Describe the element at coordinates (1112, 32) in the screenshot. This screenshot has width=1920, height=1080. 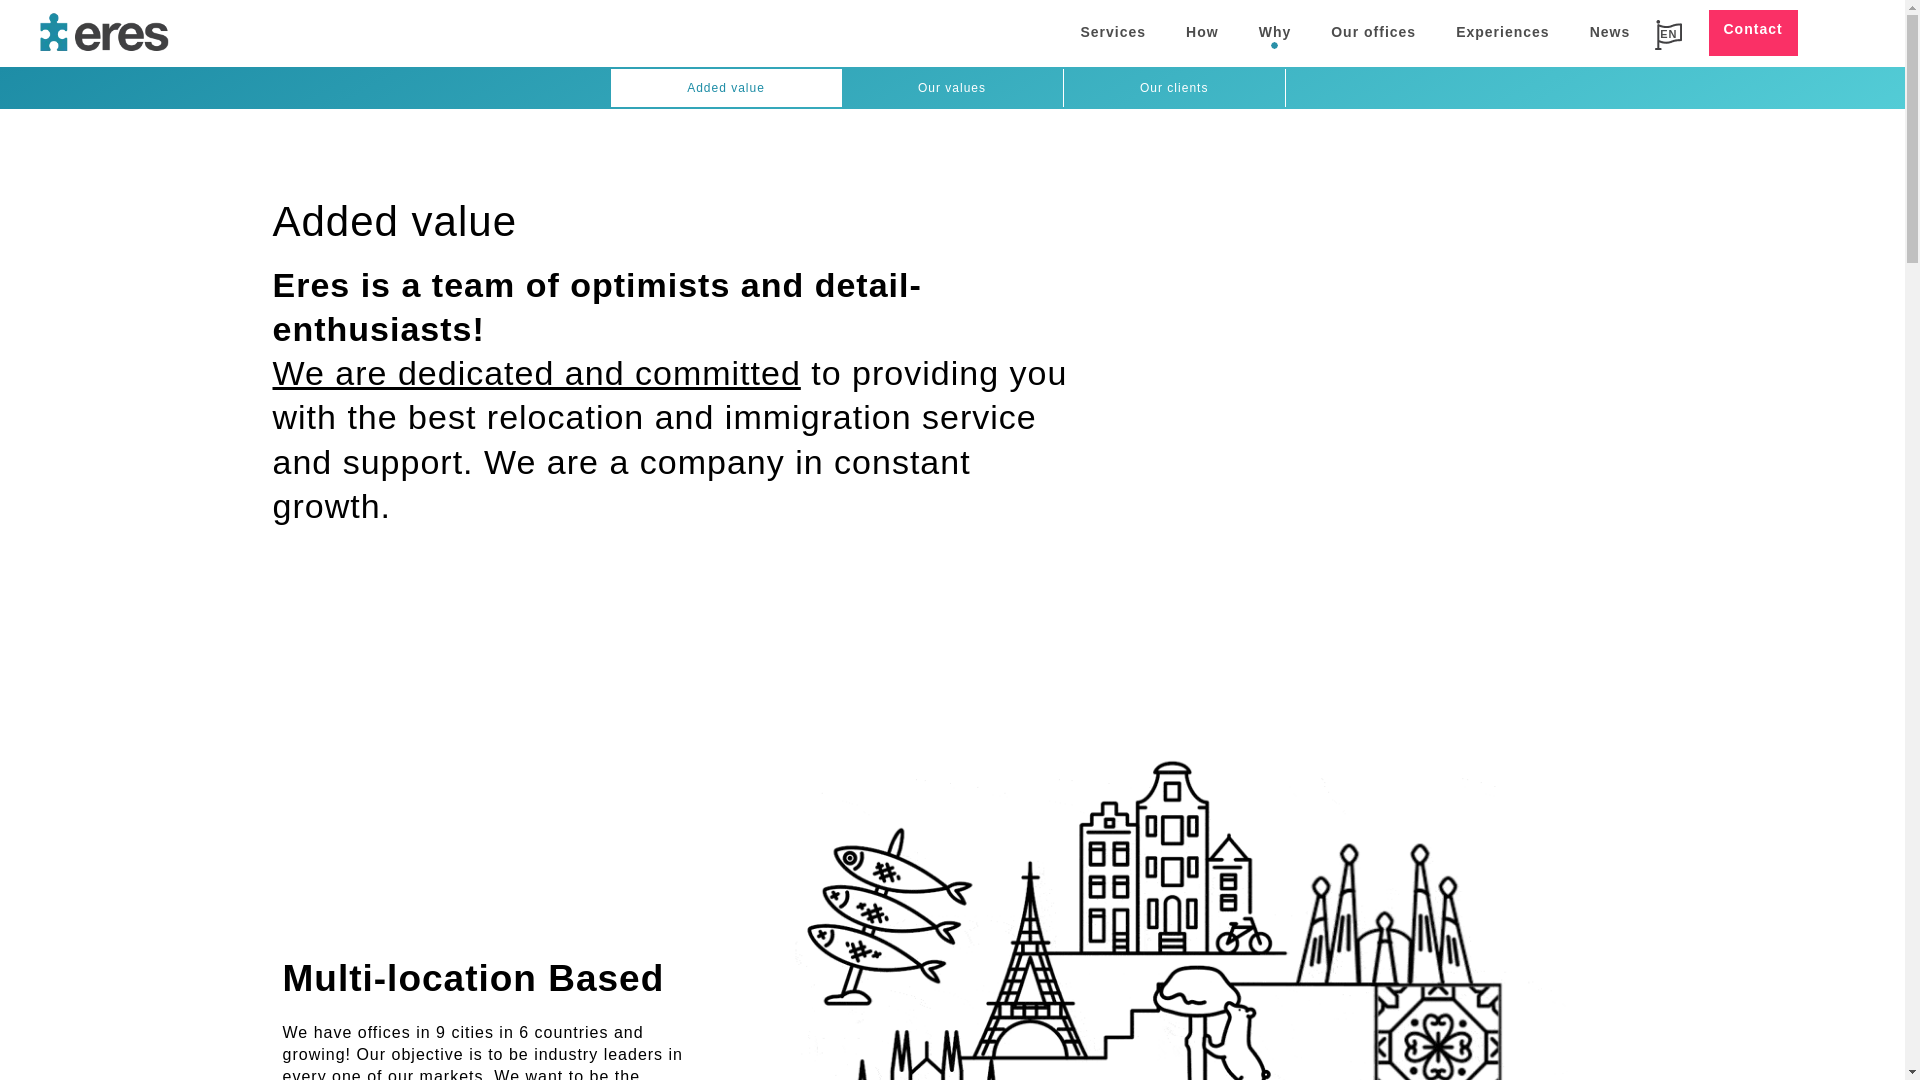
I see `Services` at that location.